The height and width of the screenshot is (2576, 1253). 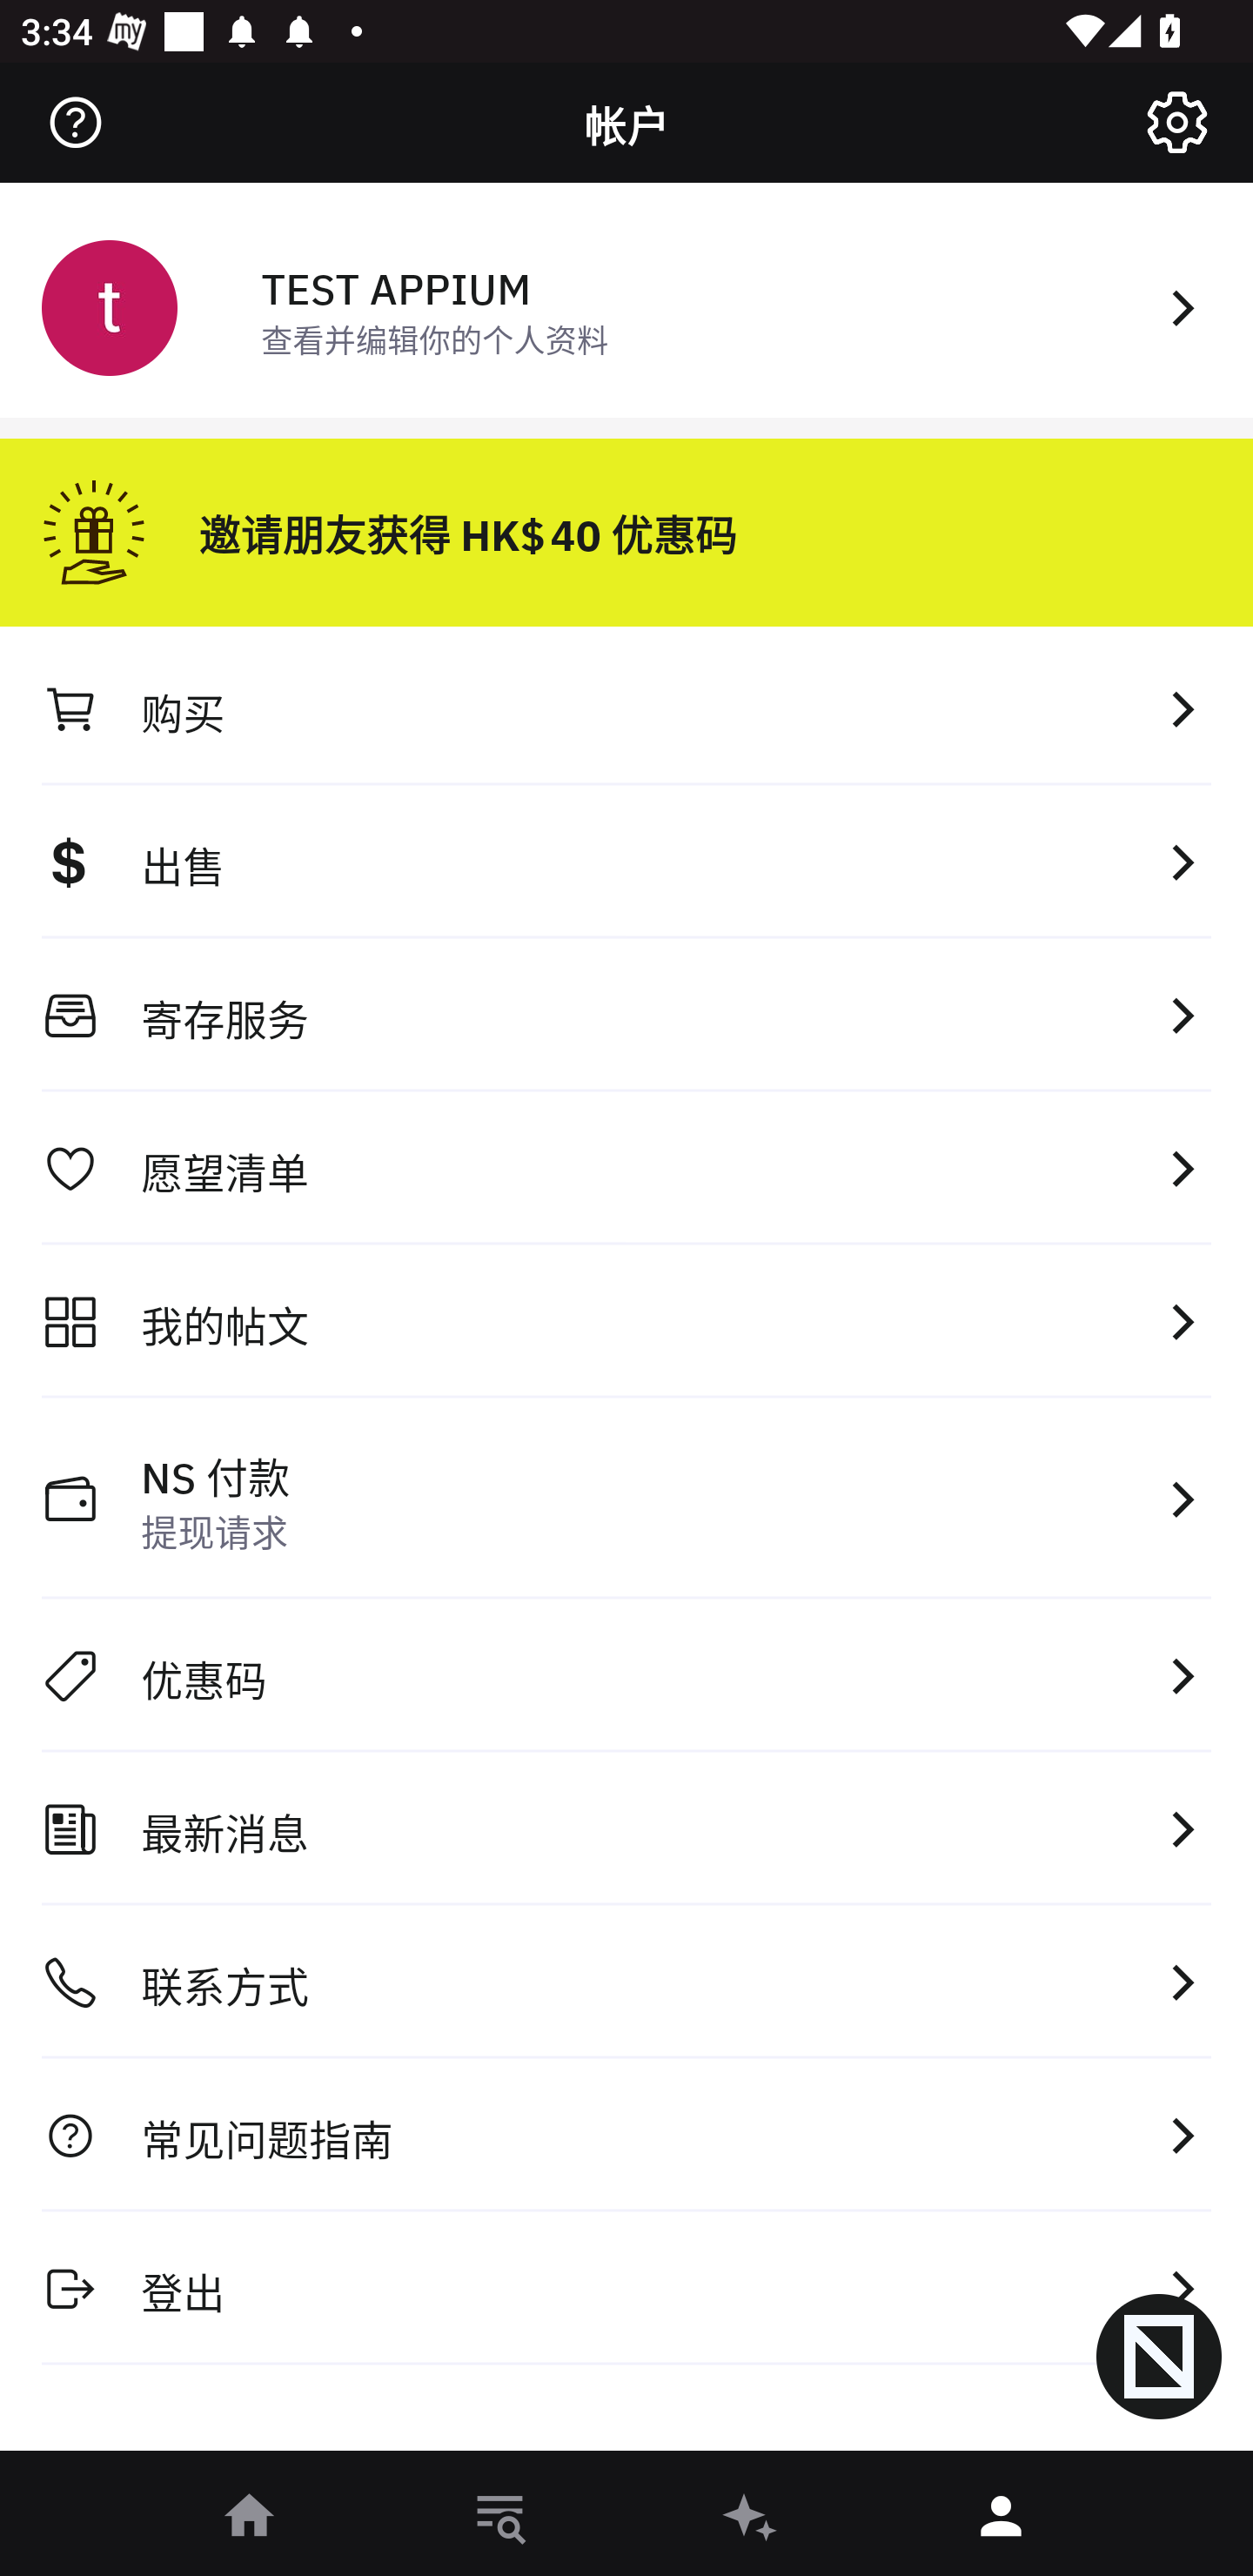 What do you see at coordinates (626, 862) in the screenshot?
I see ` 出售 ` at bounding box center [626, 862].